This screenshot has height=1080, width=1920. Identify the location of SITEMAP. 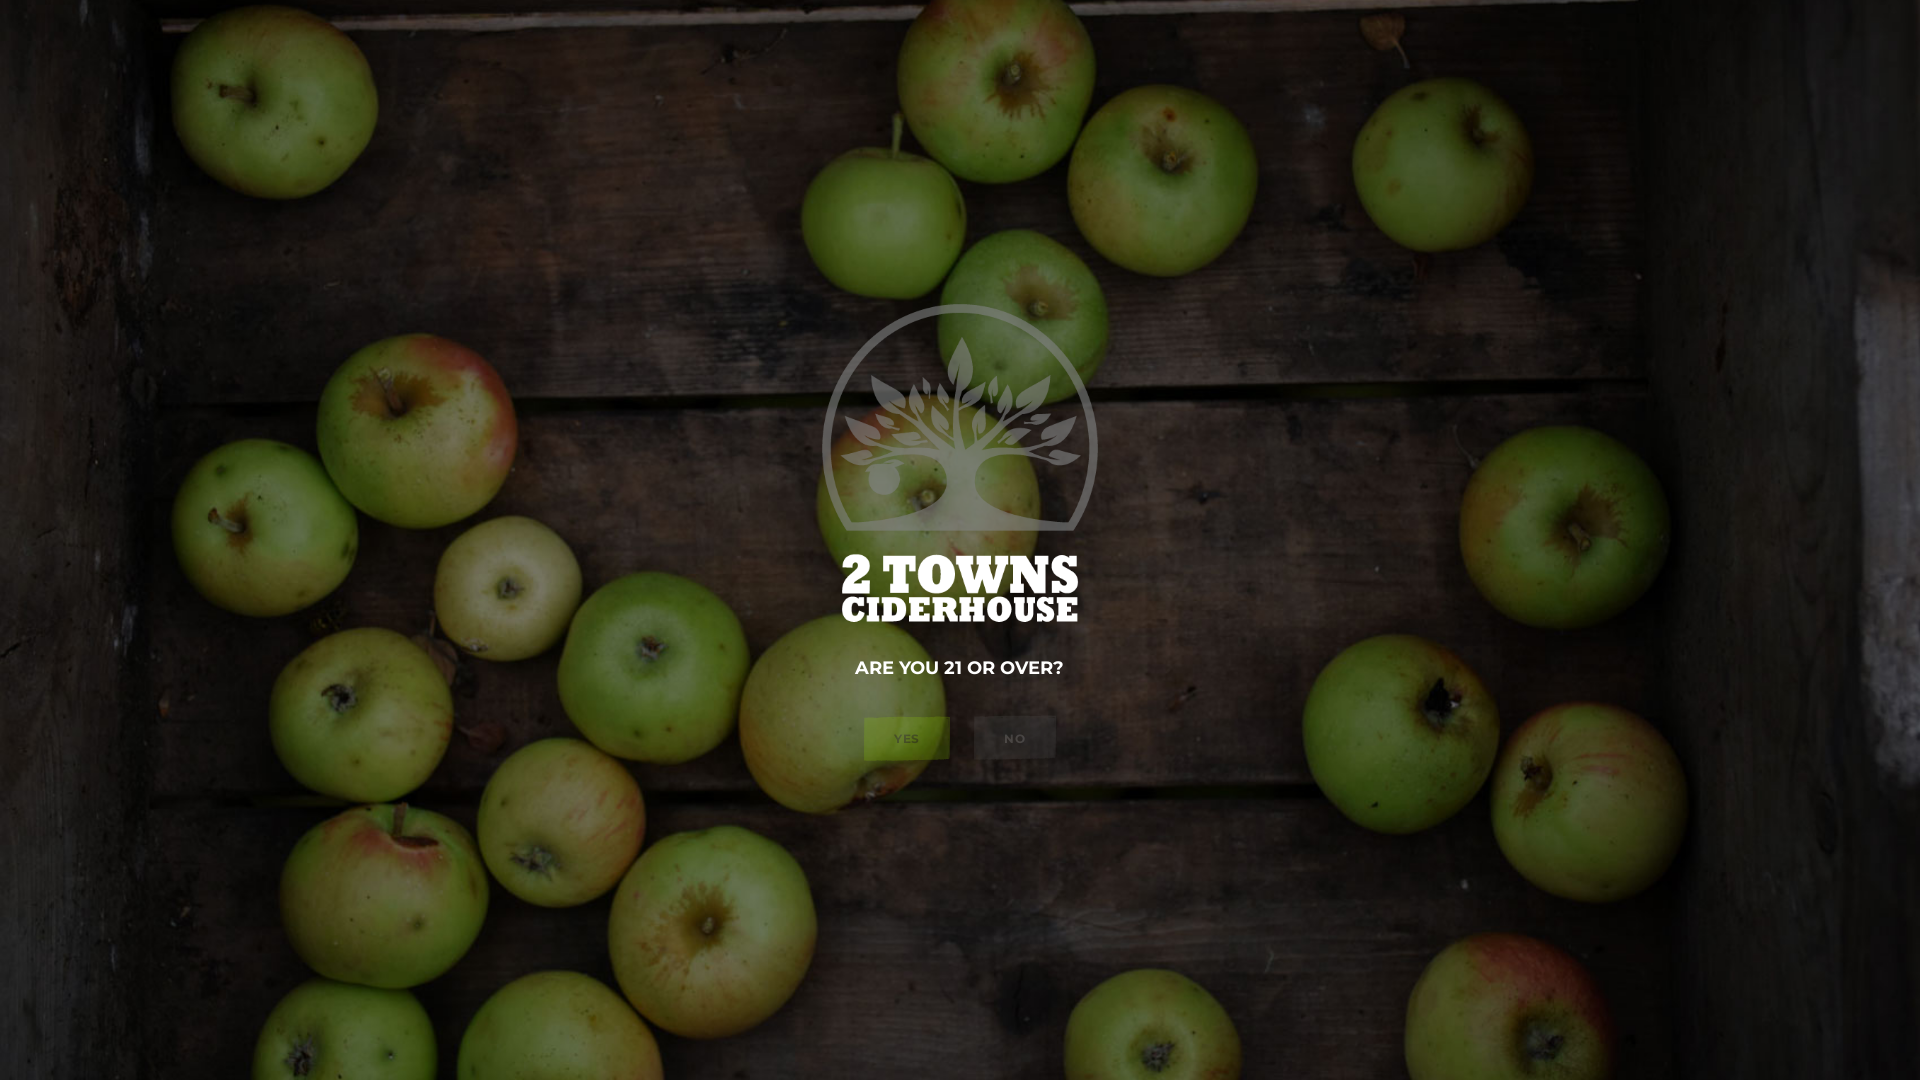
(1117, 379).